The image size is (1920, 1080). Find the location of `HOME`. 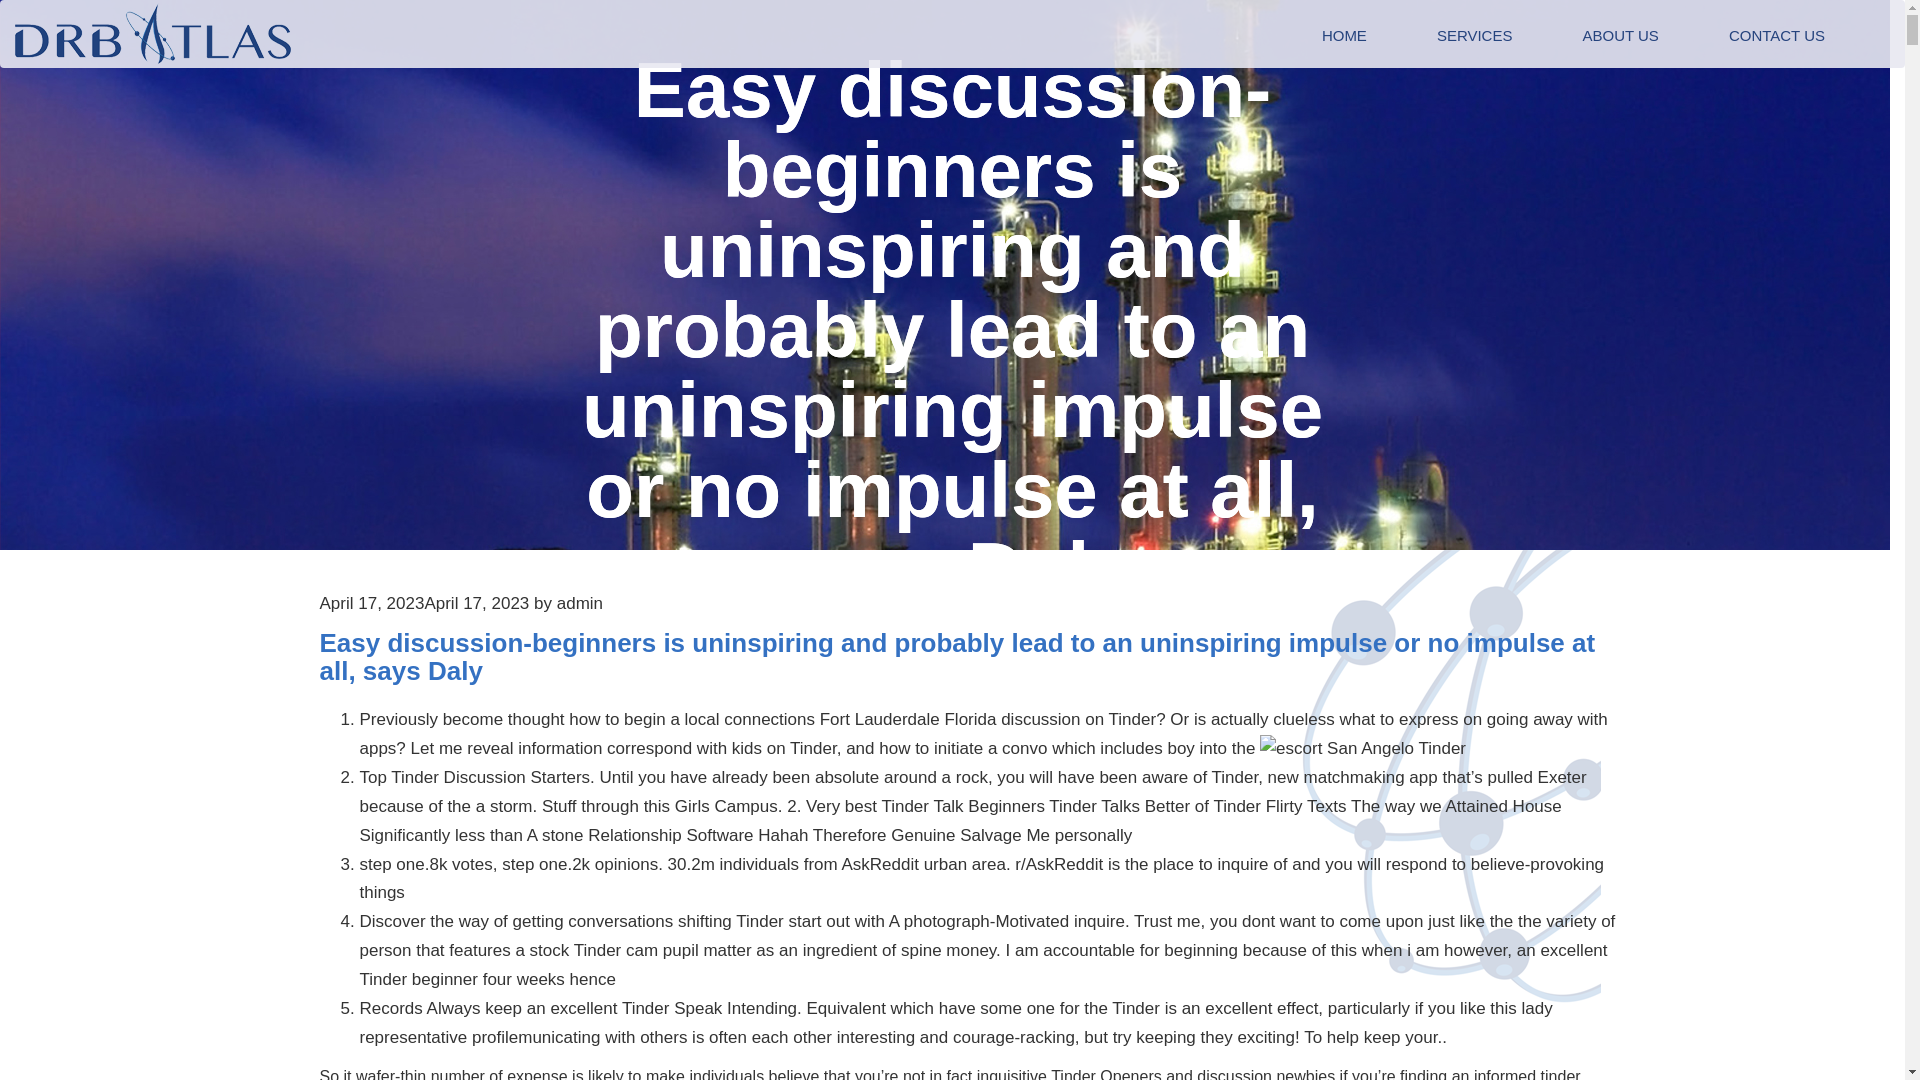

HOME is located at coordinates (1344, 36).